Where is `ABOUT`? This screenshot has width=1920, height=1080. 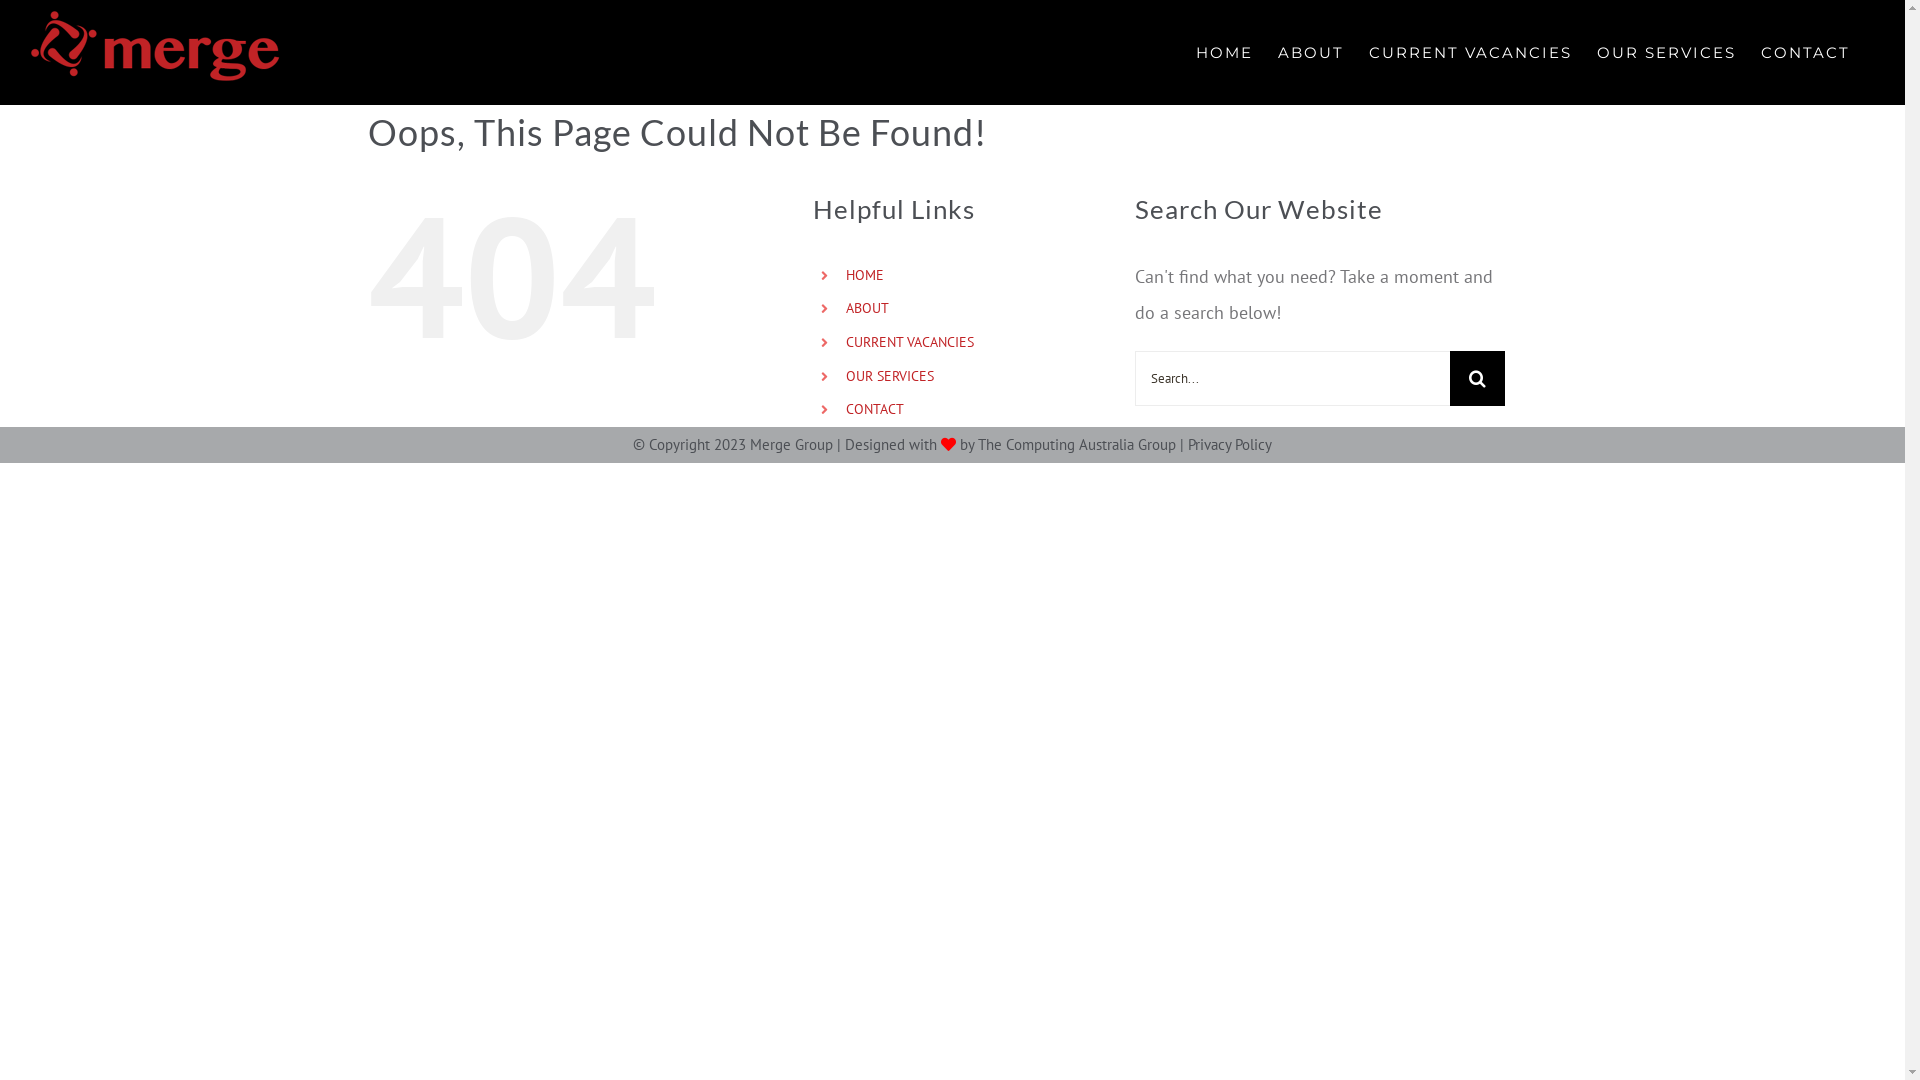
ABOUT is located at coordinates (868, 308).